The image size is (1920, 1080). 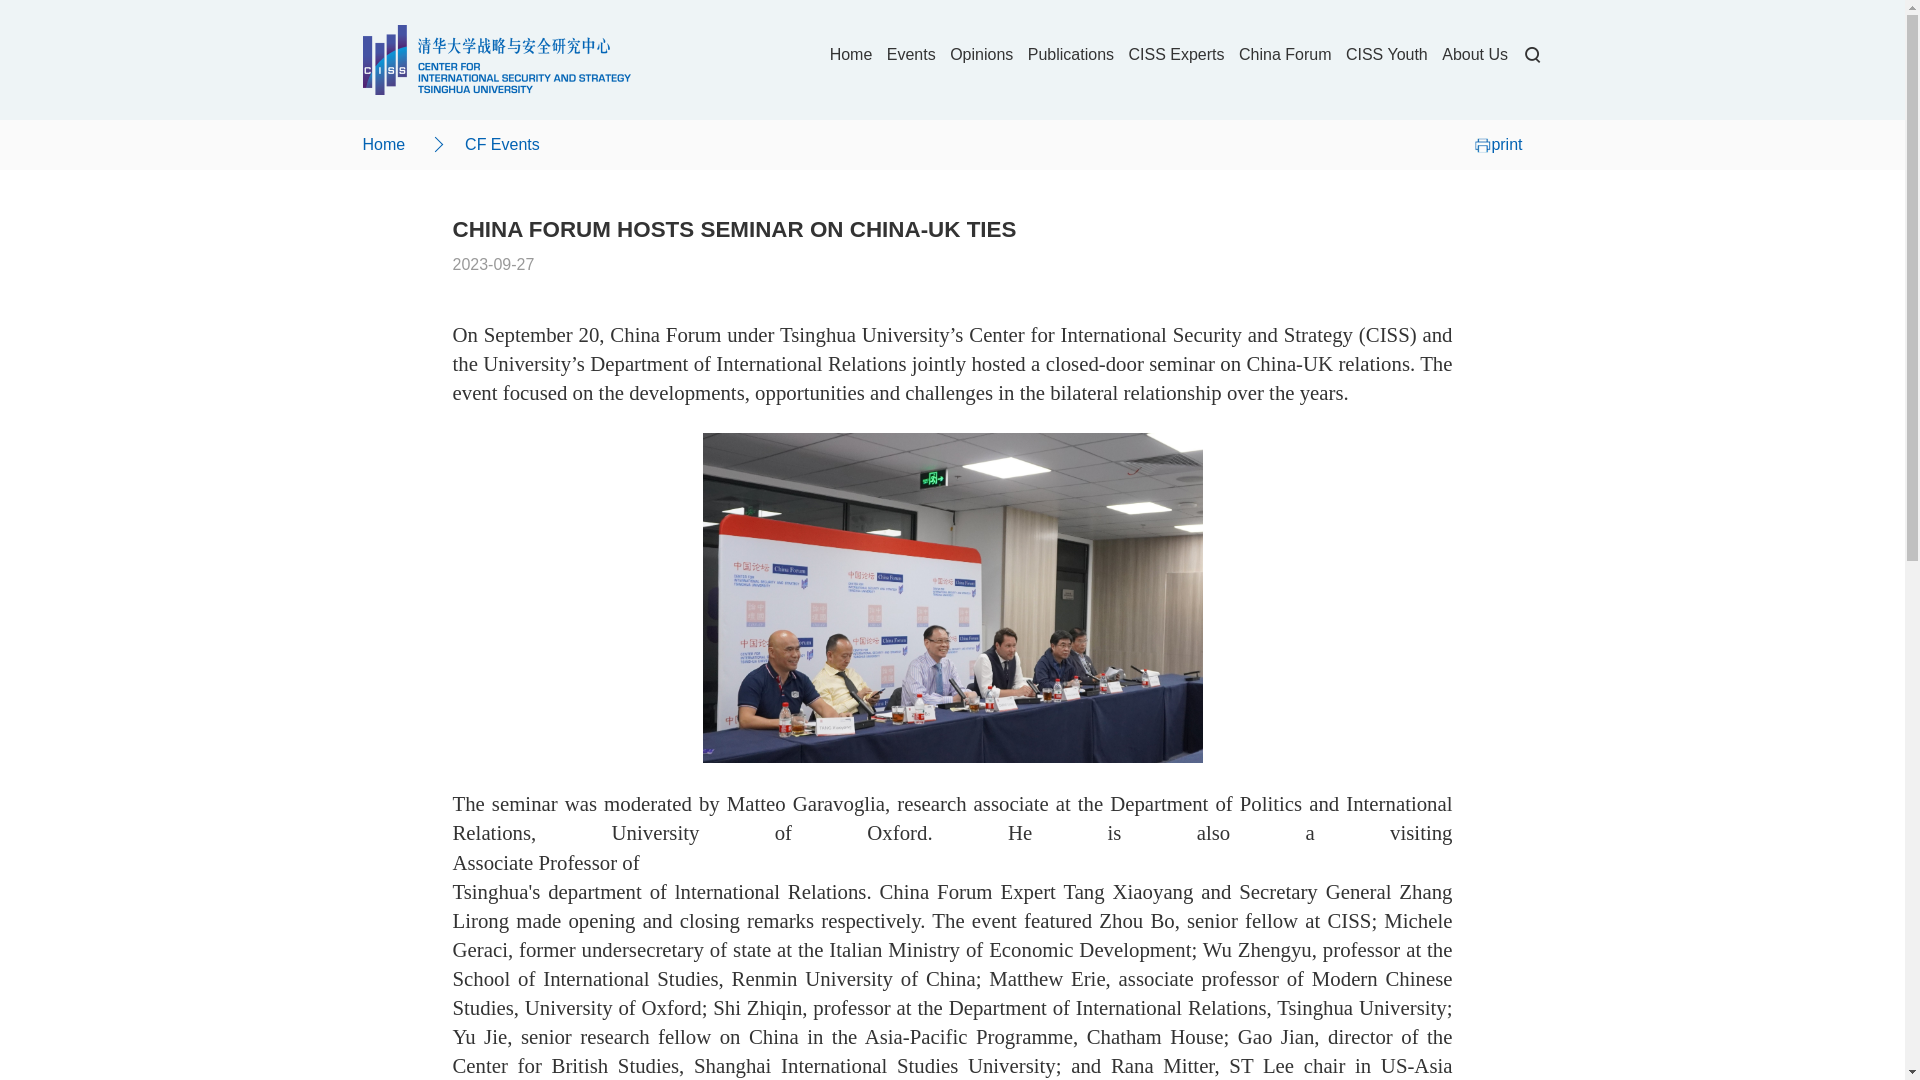 I want to click on Publications, so click(x=1070, y=54).